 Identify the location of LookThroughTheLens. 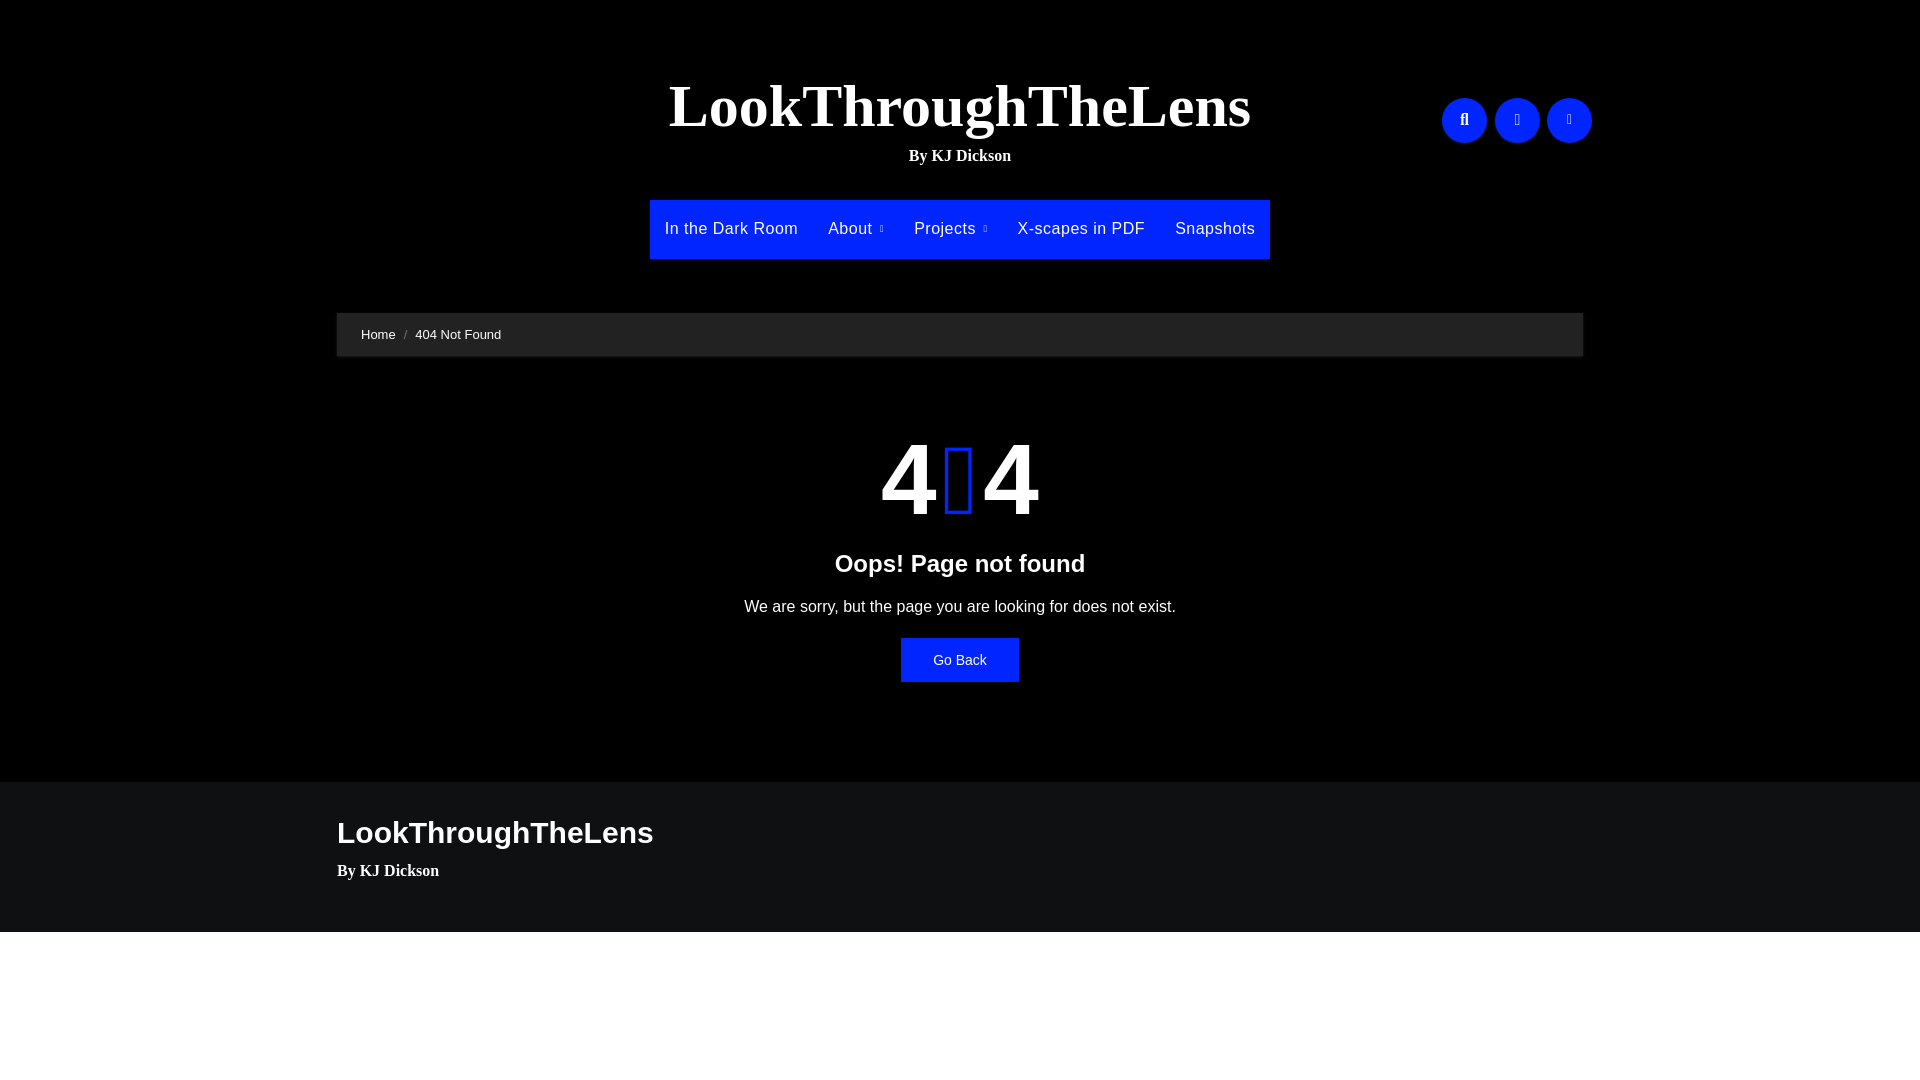
(496, 832).